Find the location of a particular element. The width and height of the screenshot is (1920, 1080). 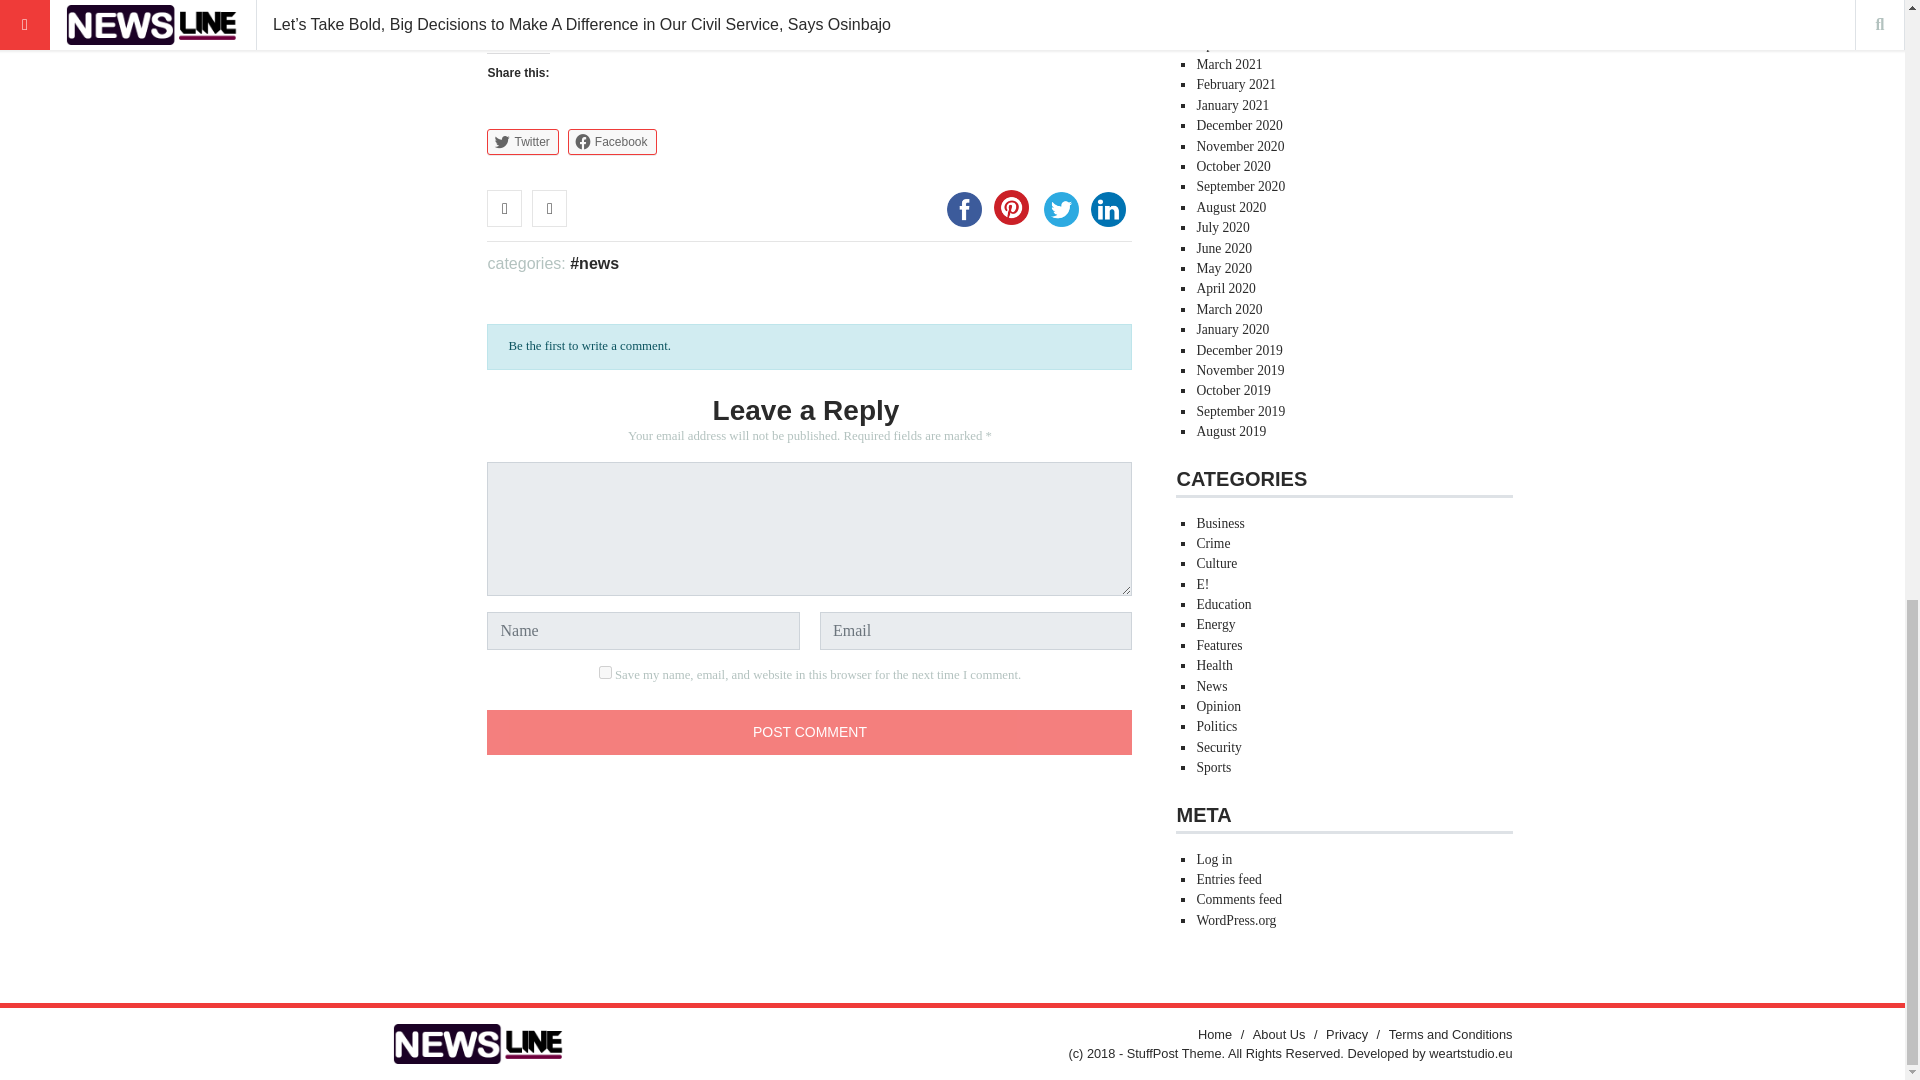

news is located at coordinates (594, 263).